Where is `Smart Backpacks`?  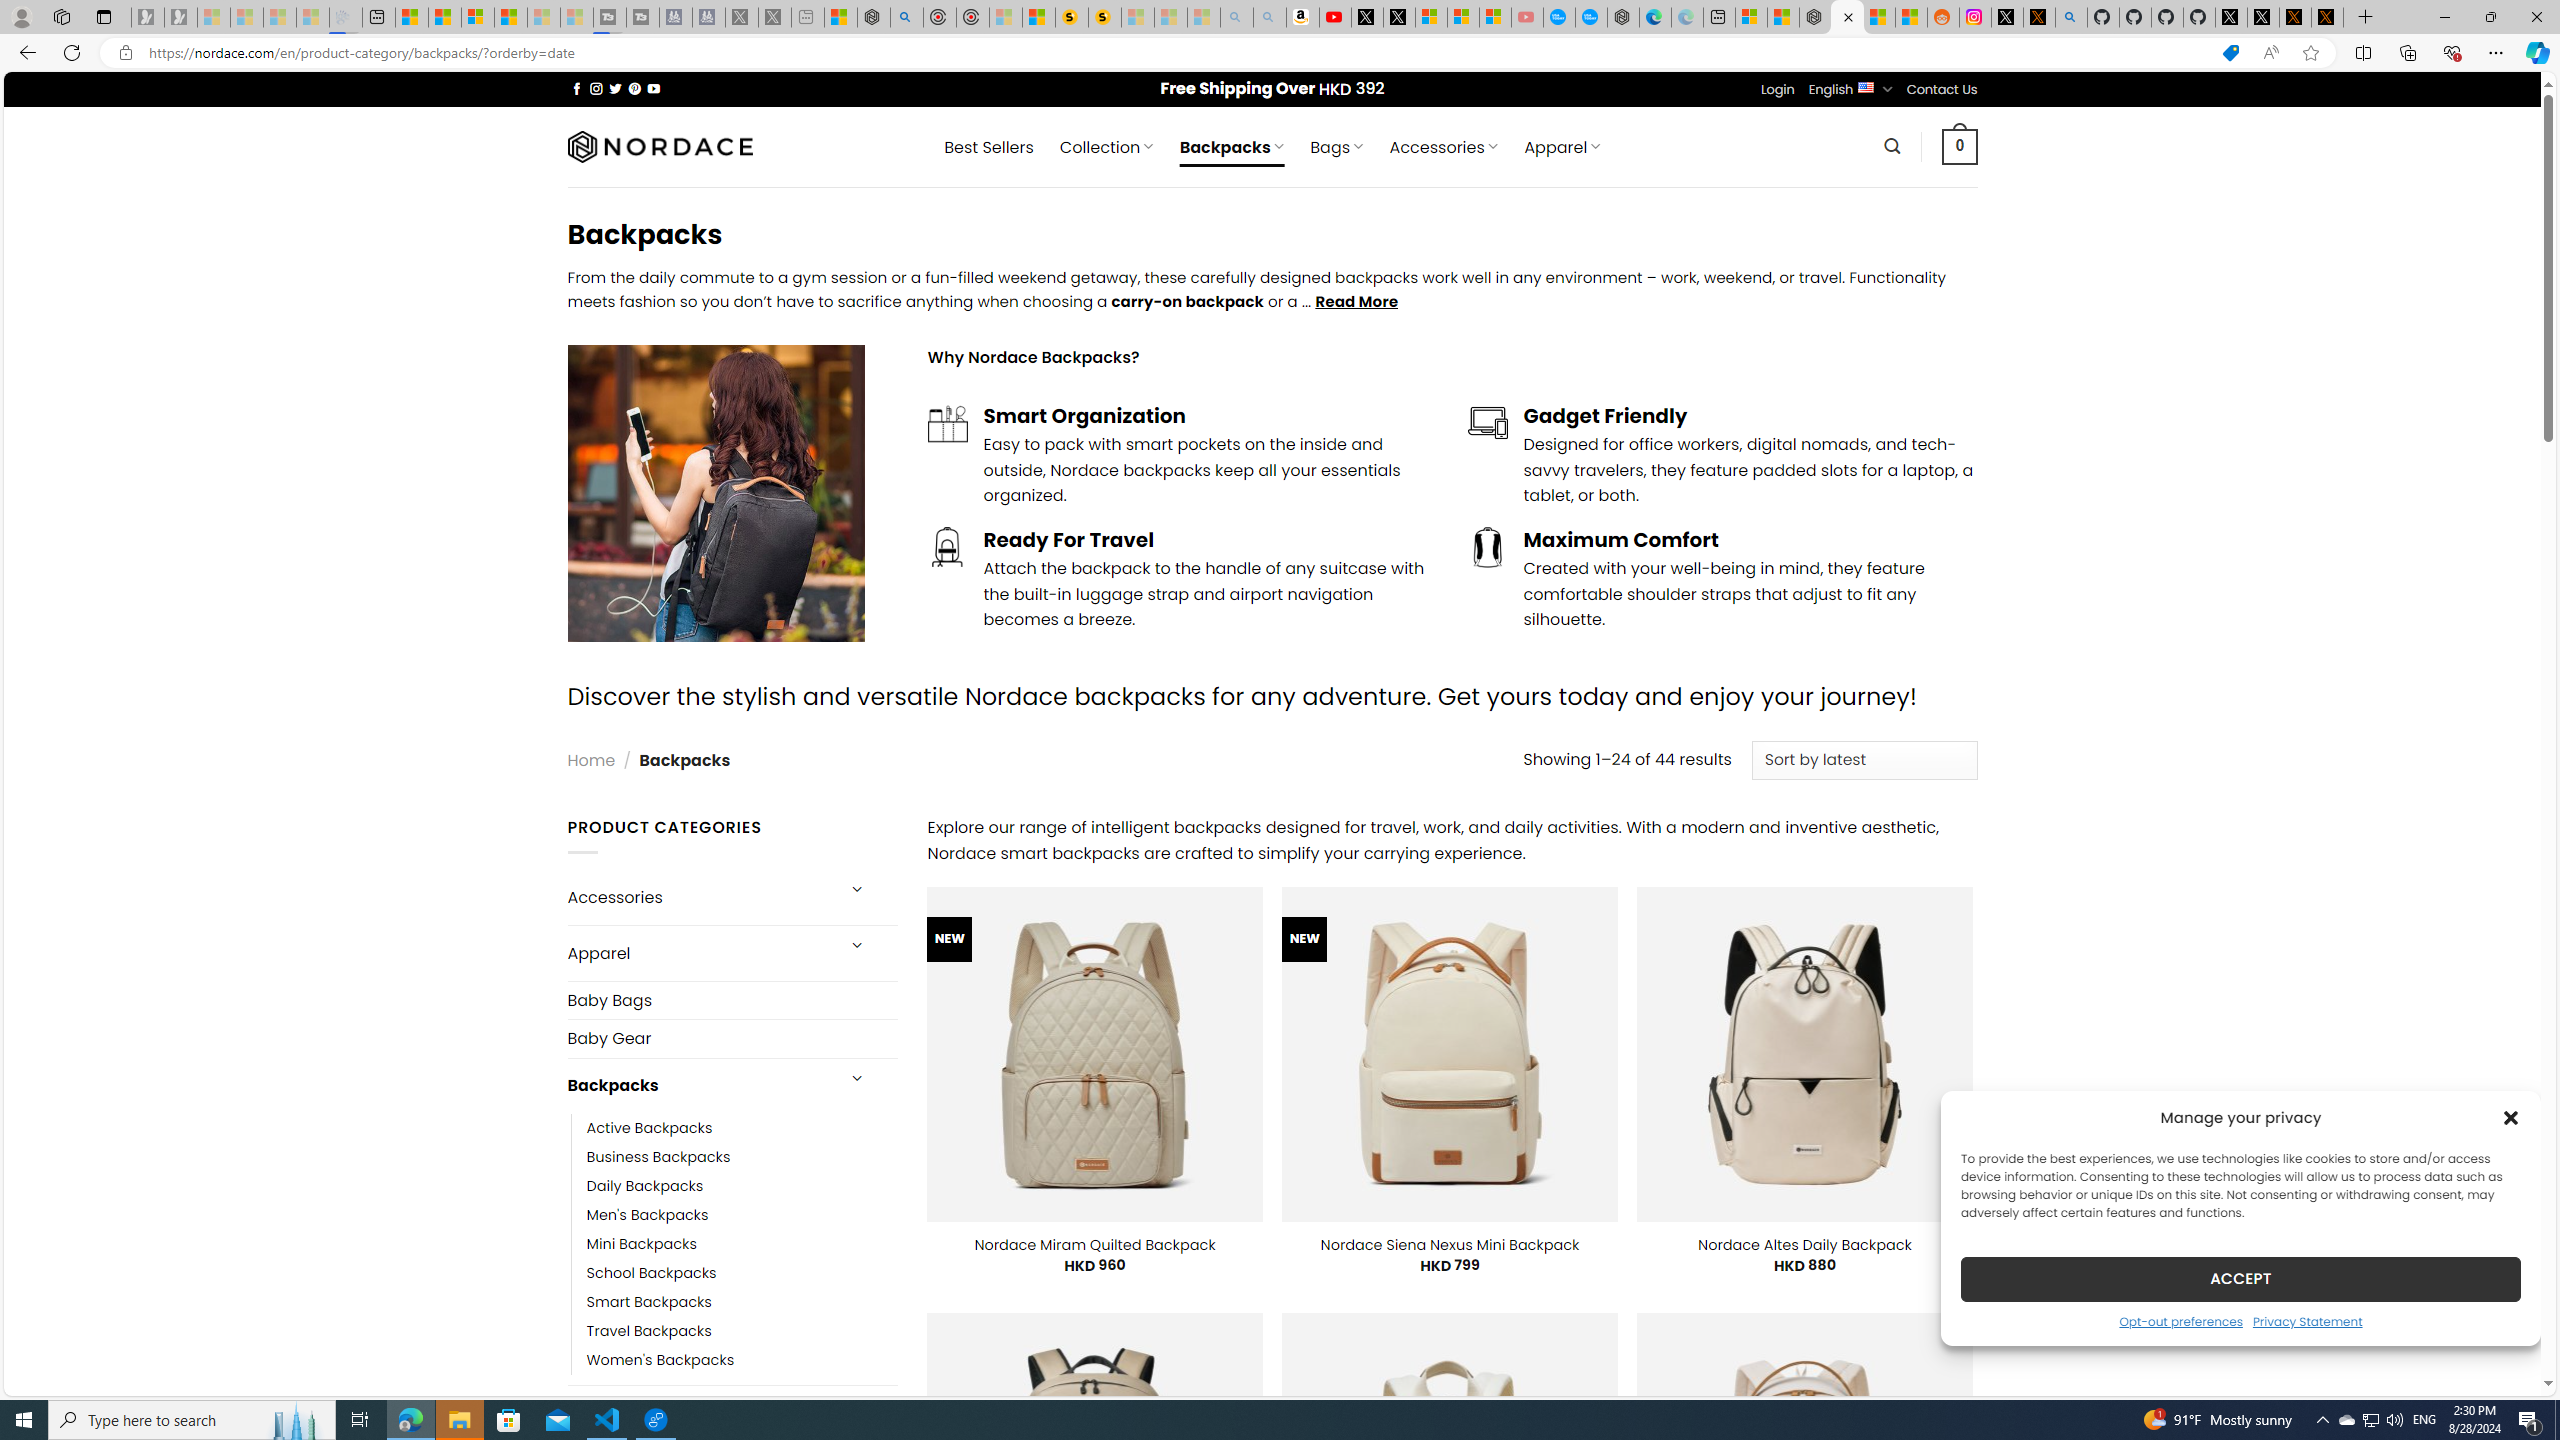
Smart Backpacks is located at coordinates (742, 1302).